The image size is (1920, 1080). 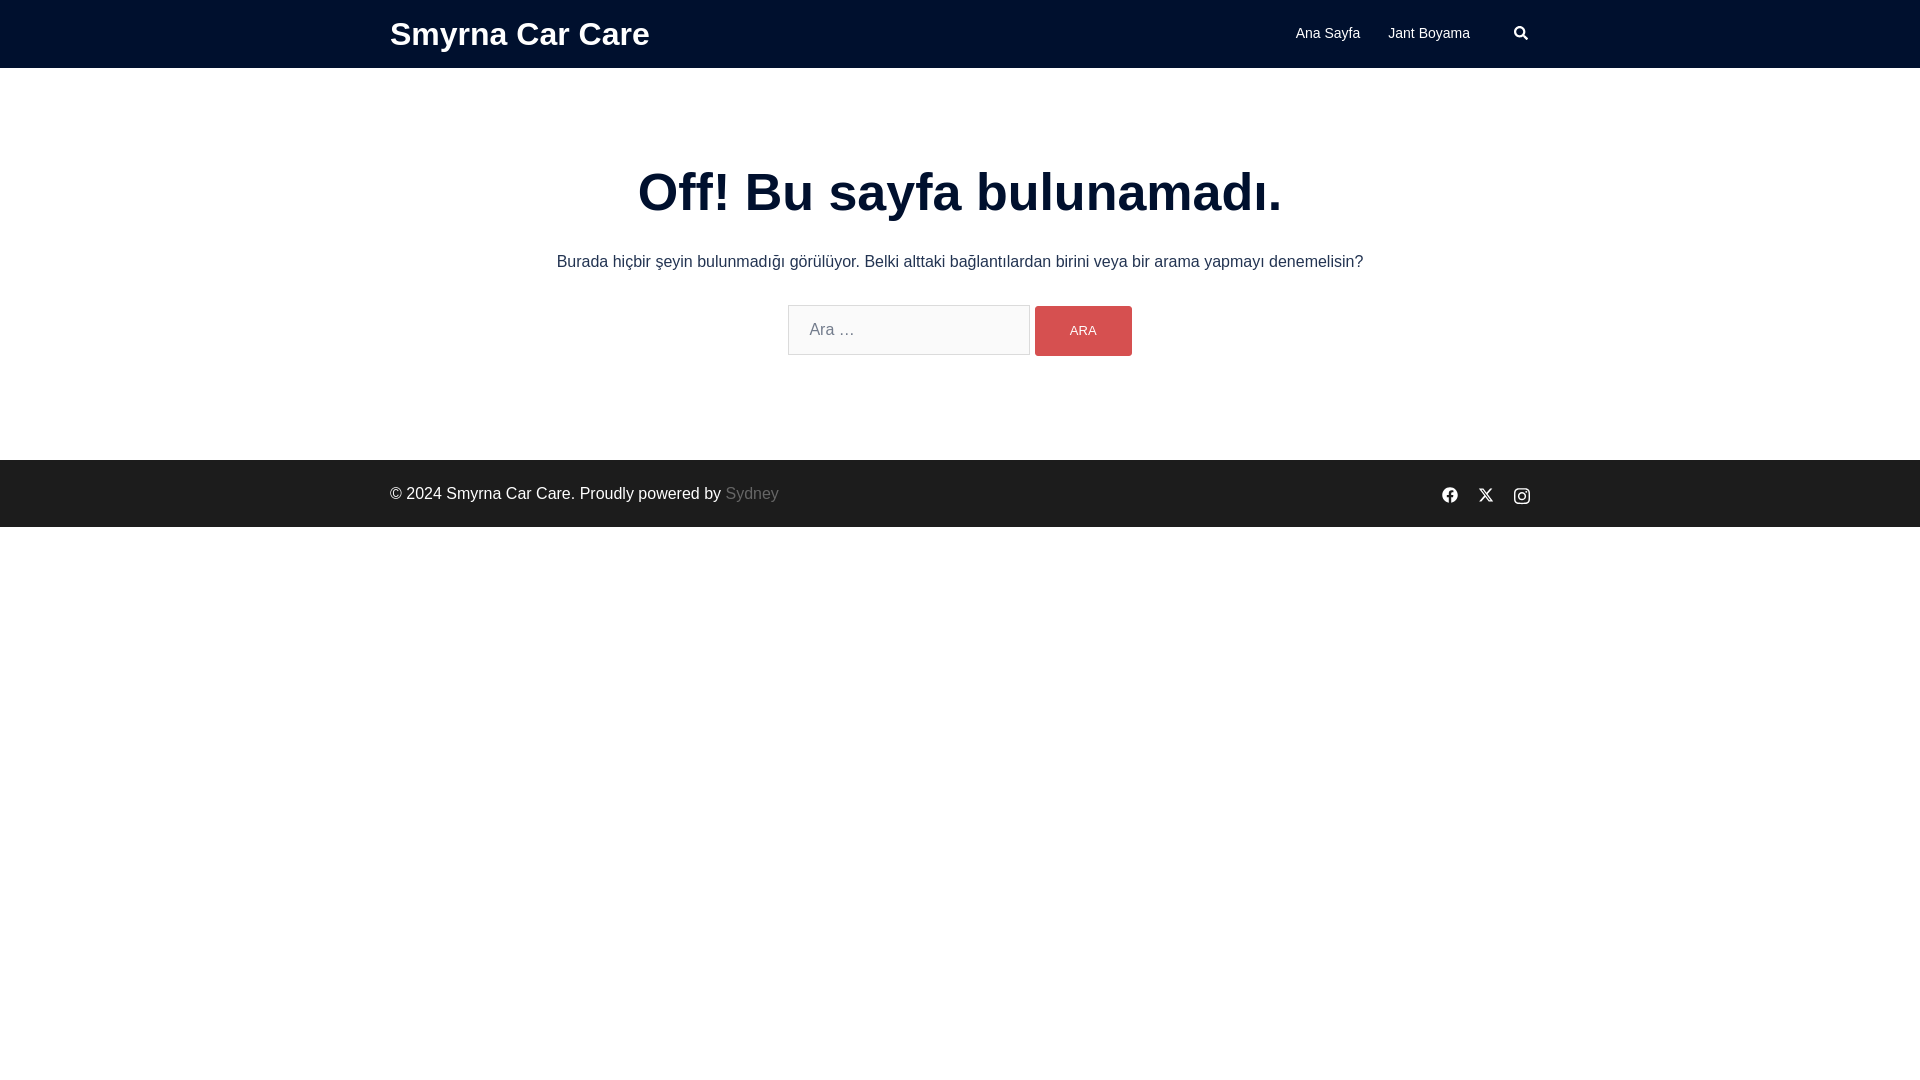 I want to click on Jant Boyama, so click(x=1429, y=34).